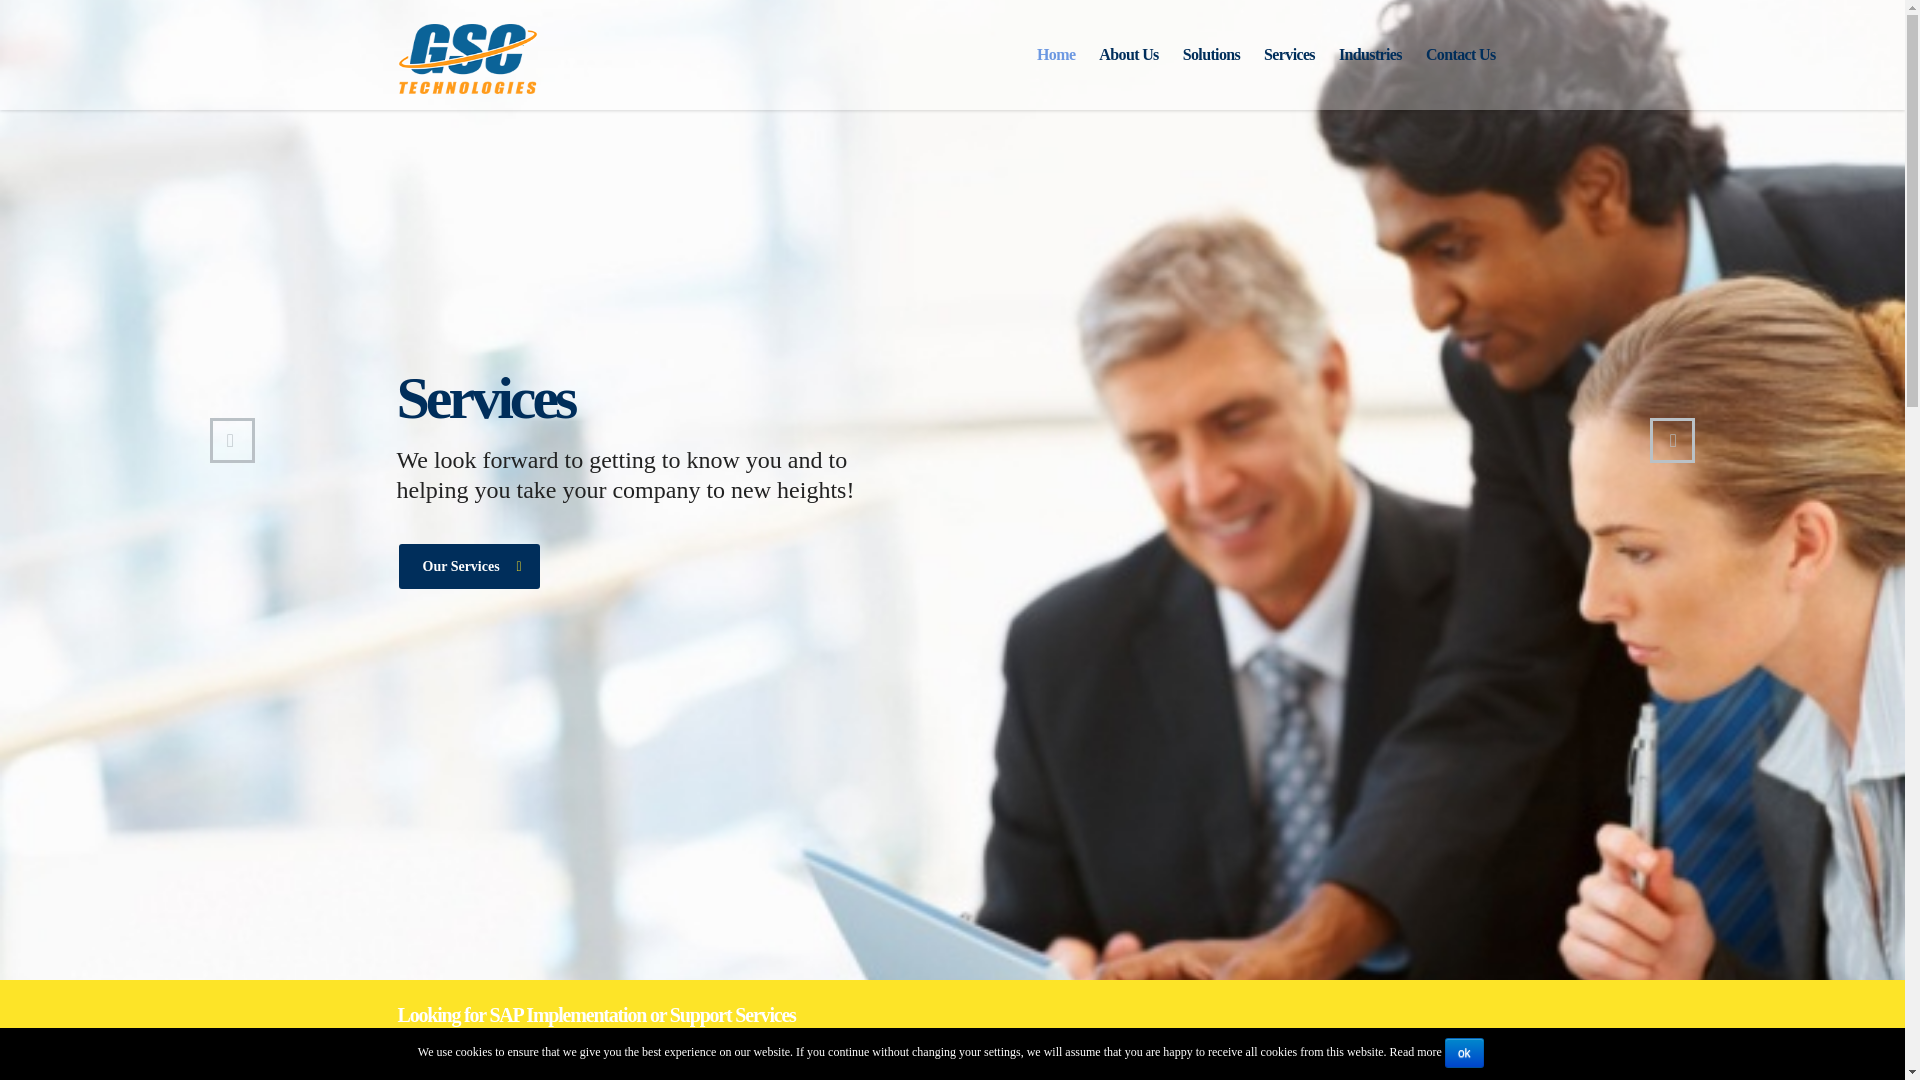 This screenshot has width=1920, height=1080. Describe the element at coordinates (1211, 54) in the screenshot. I see `Solutions` at that location.